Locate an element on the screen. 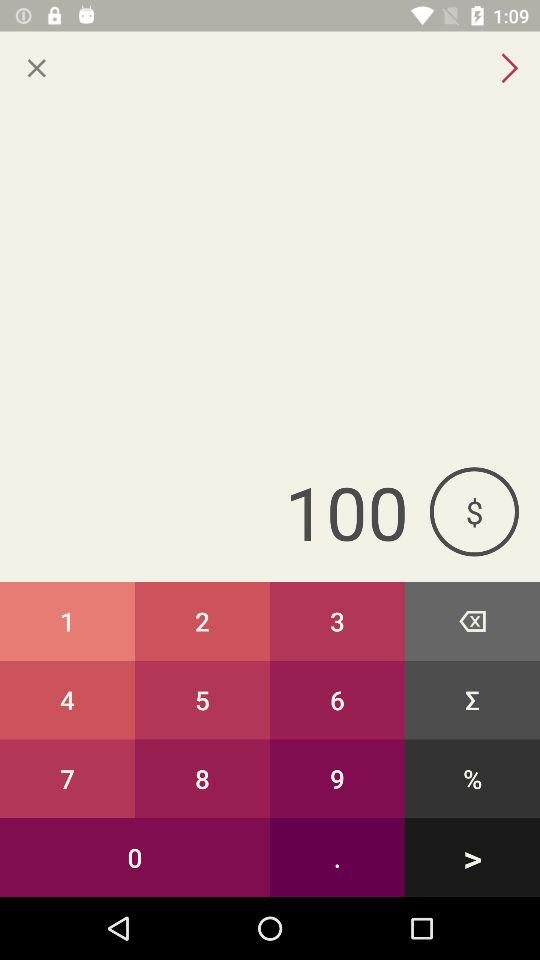 The image size is (540, 960). turn on % icon is located at coordinates (472, 778).